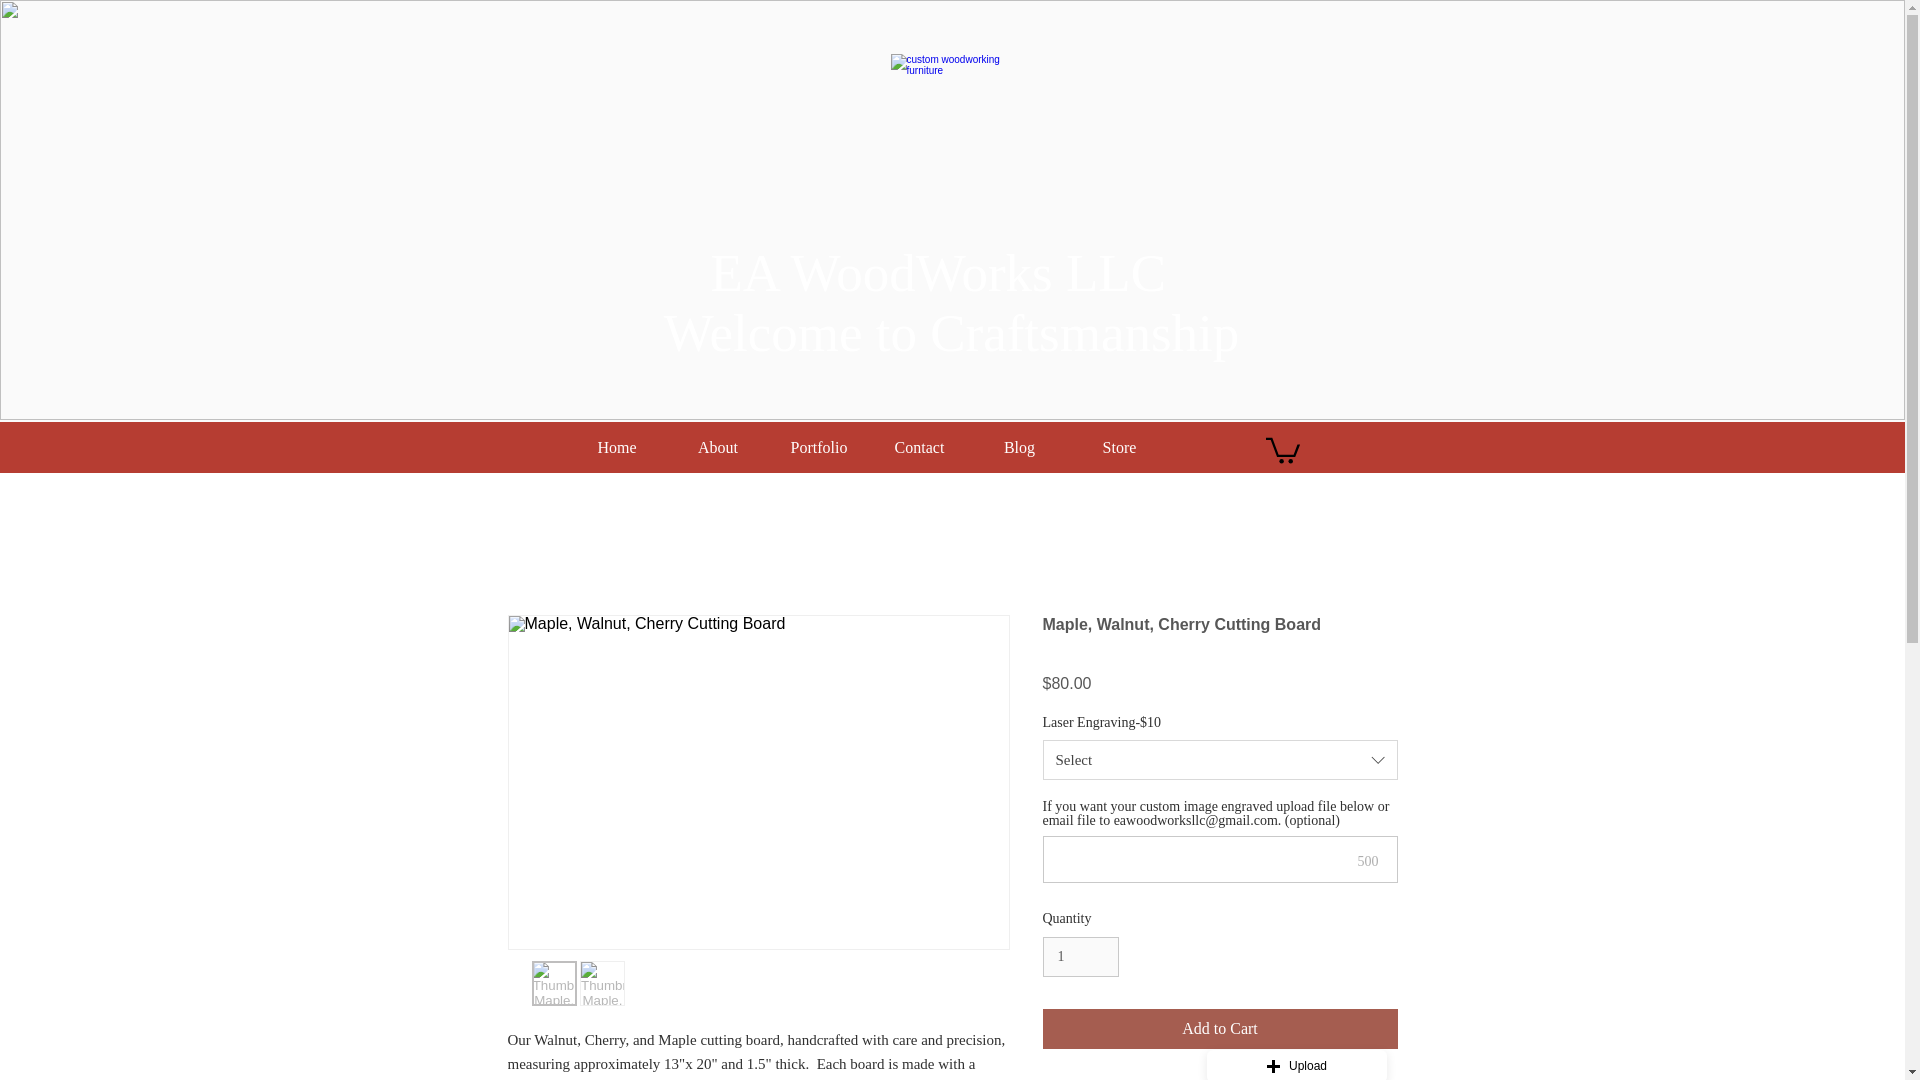  Describe the element at coordinates (818, 447) in the screenshot. I see `Portfolio` at that location.